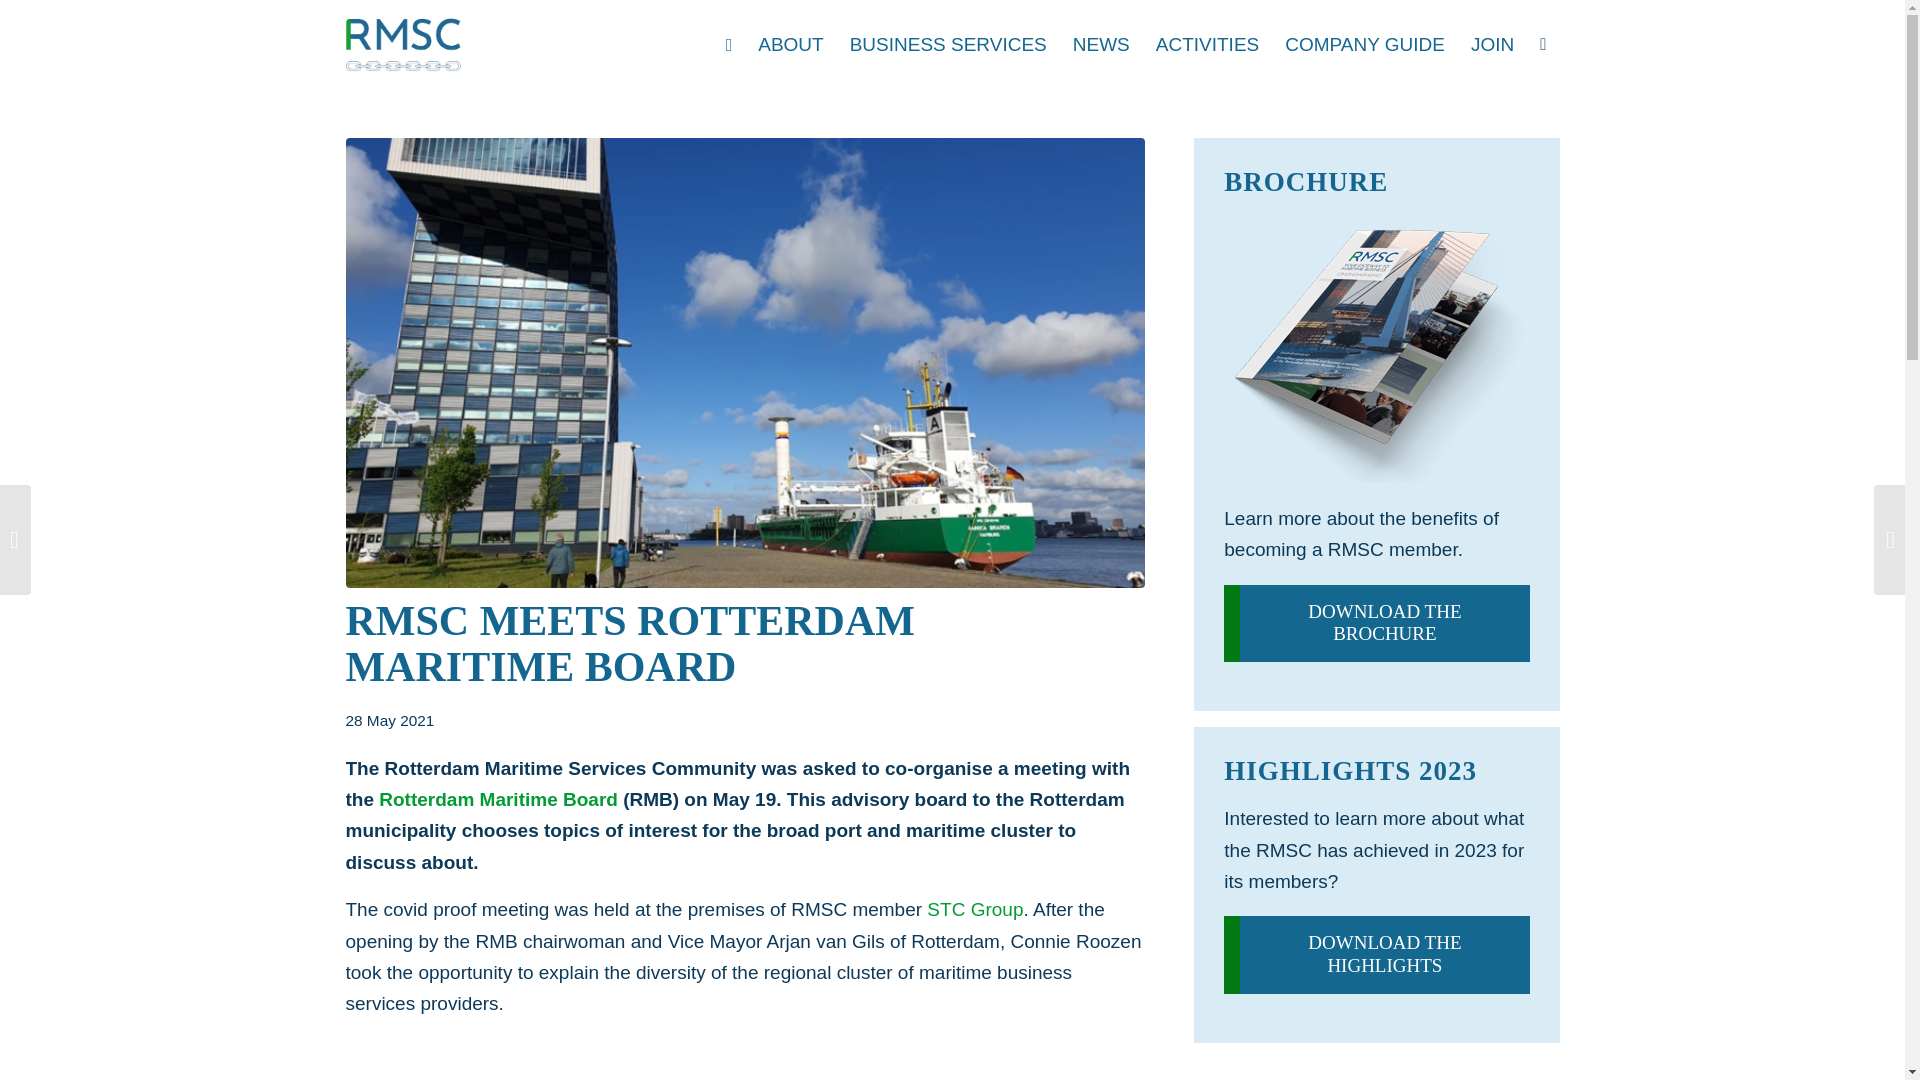  What do you see at coordinates (790, 44) in the screenshot?
I see `ABOUT` at bounding box center [790, 44].